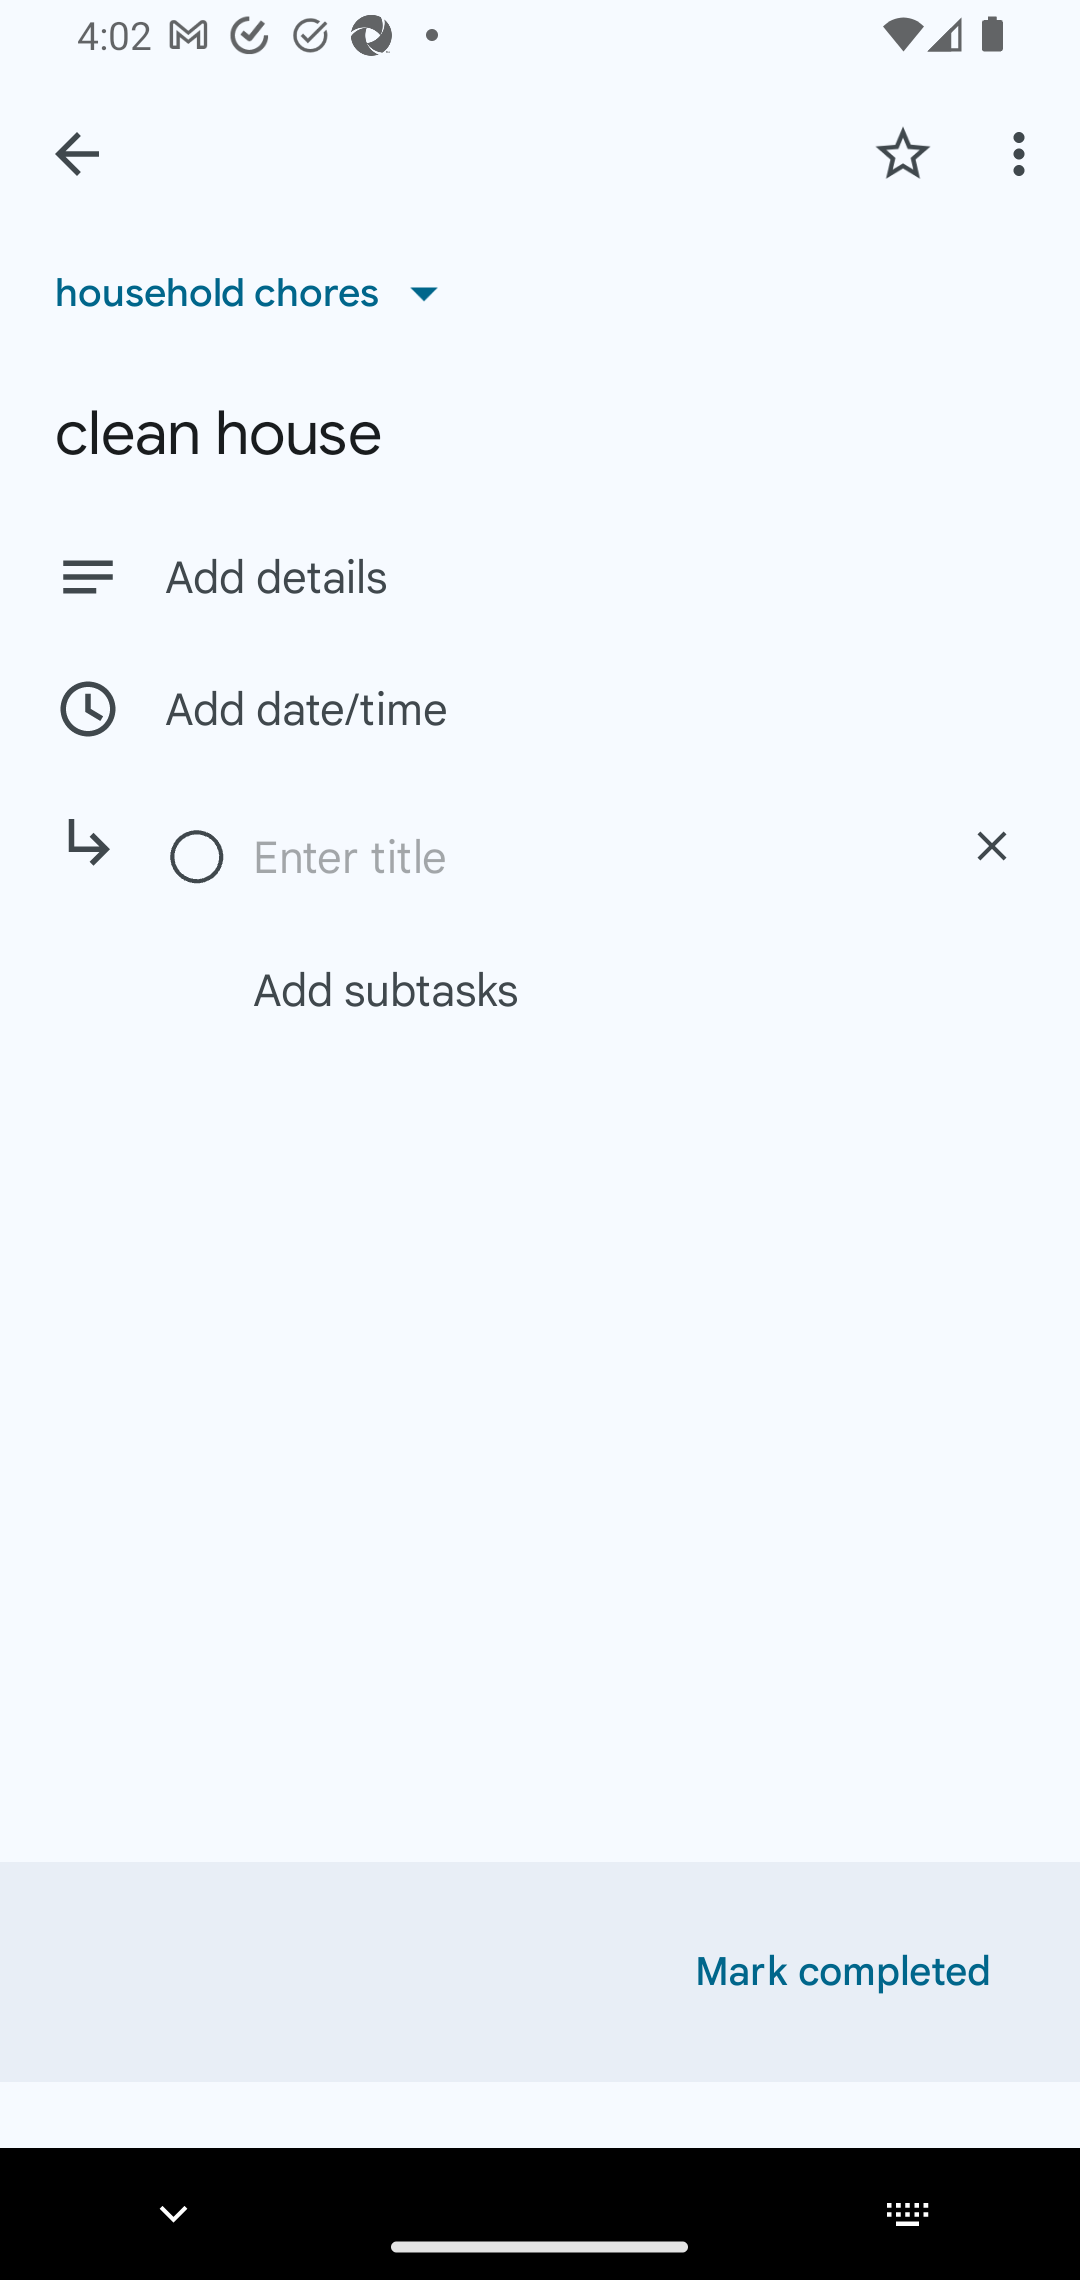 This screenshot has height=2280, width=1080. What do you see at coordinates (540, 708) in the screenshot?
I see `Add date/time` at bounding box center [540, 708].